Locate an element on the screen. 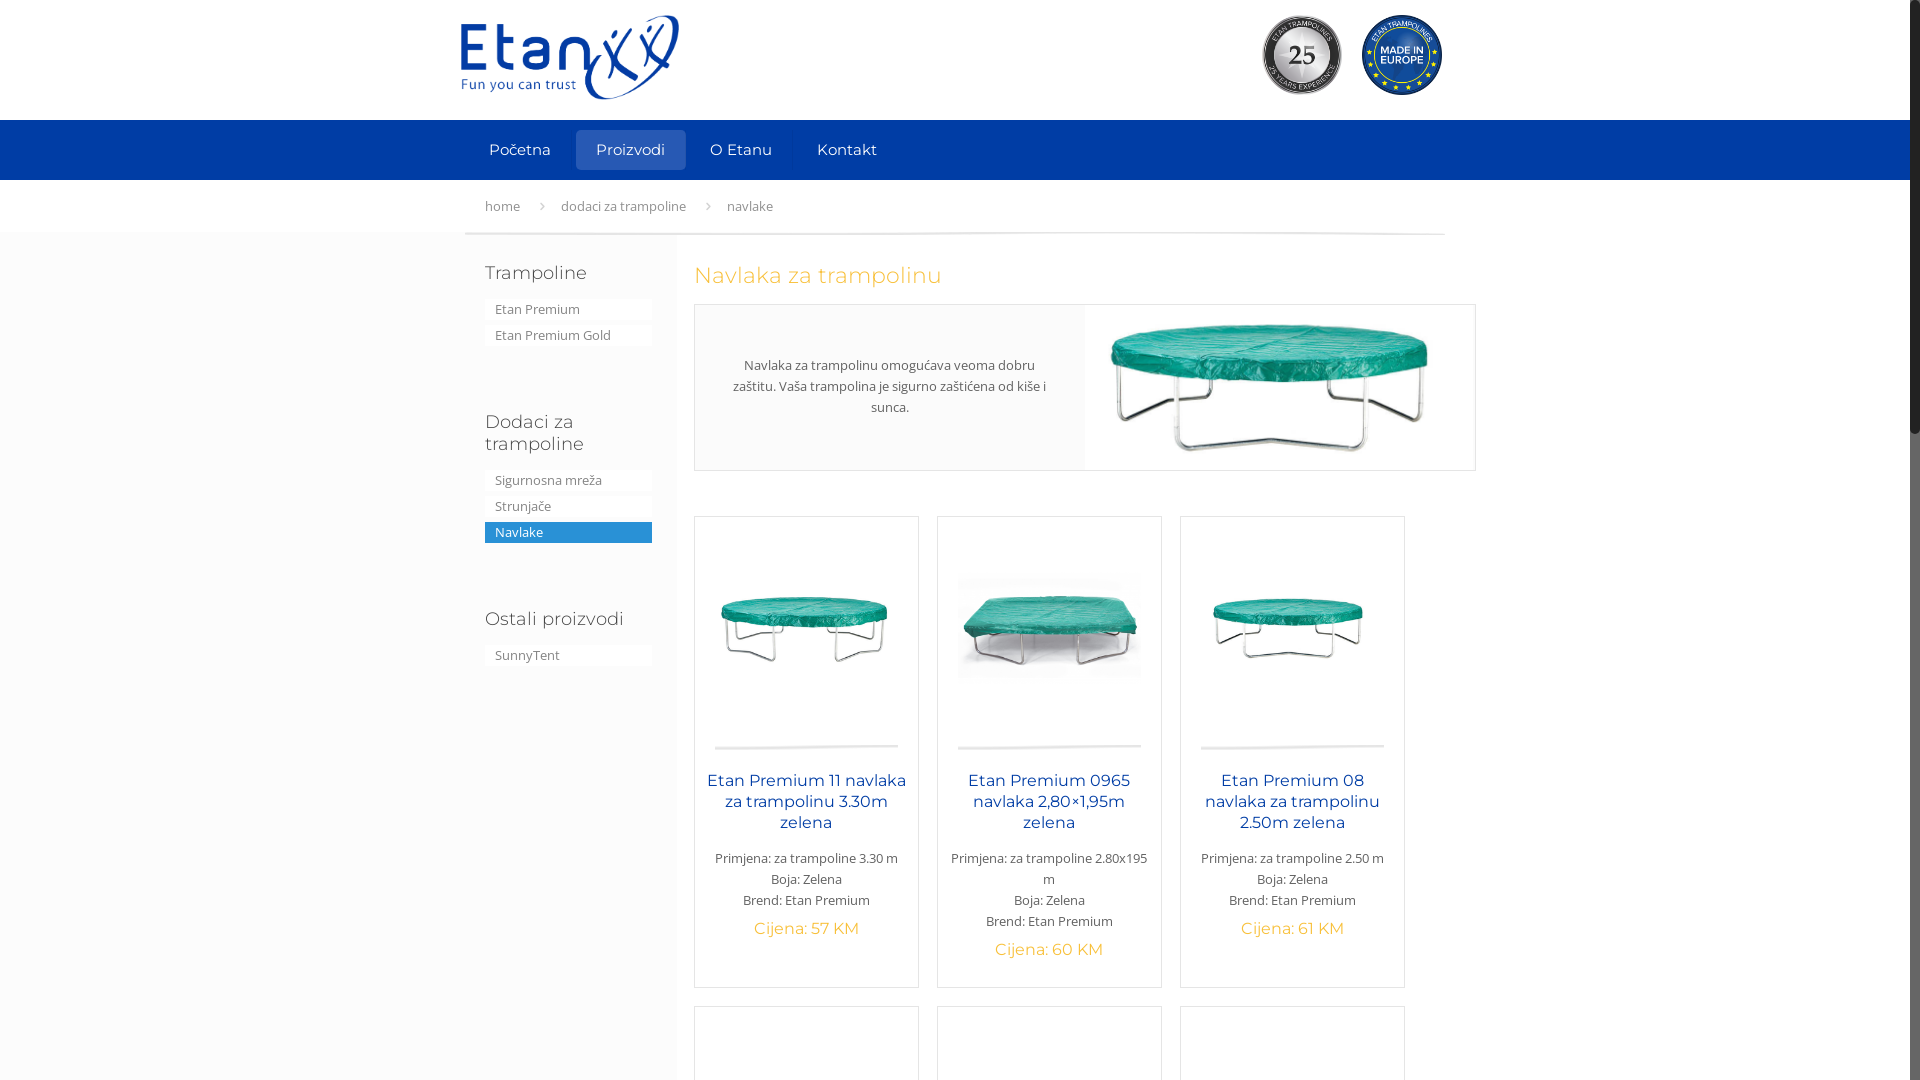 Image resolution: width=1920 pixels, height=1080 pixels. Navlake is located at coordinates (568, 532).